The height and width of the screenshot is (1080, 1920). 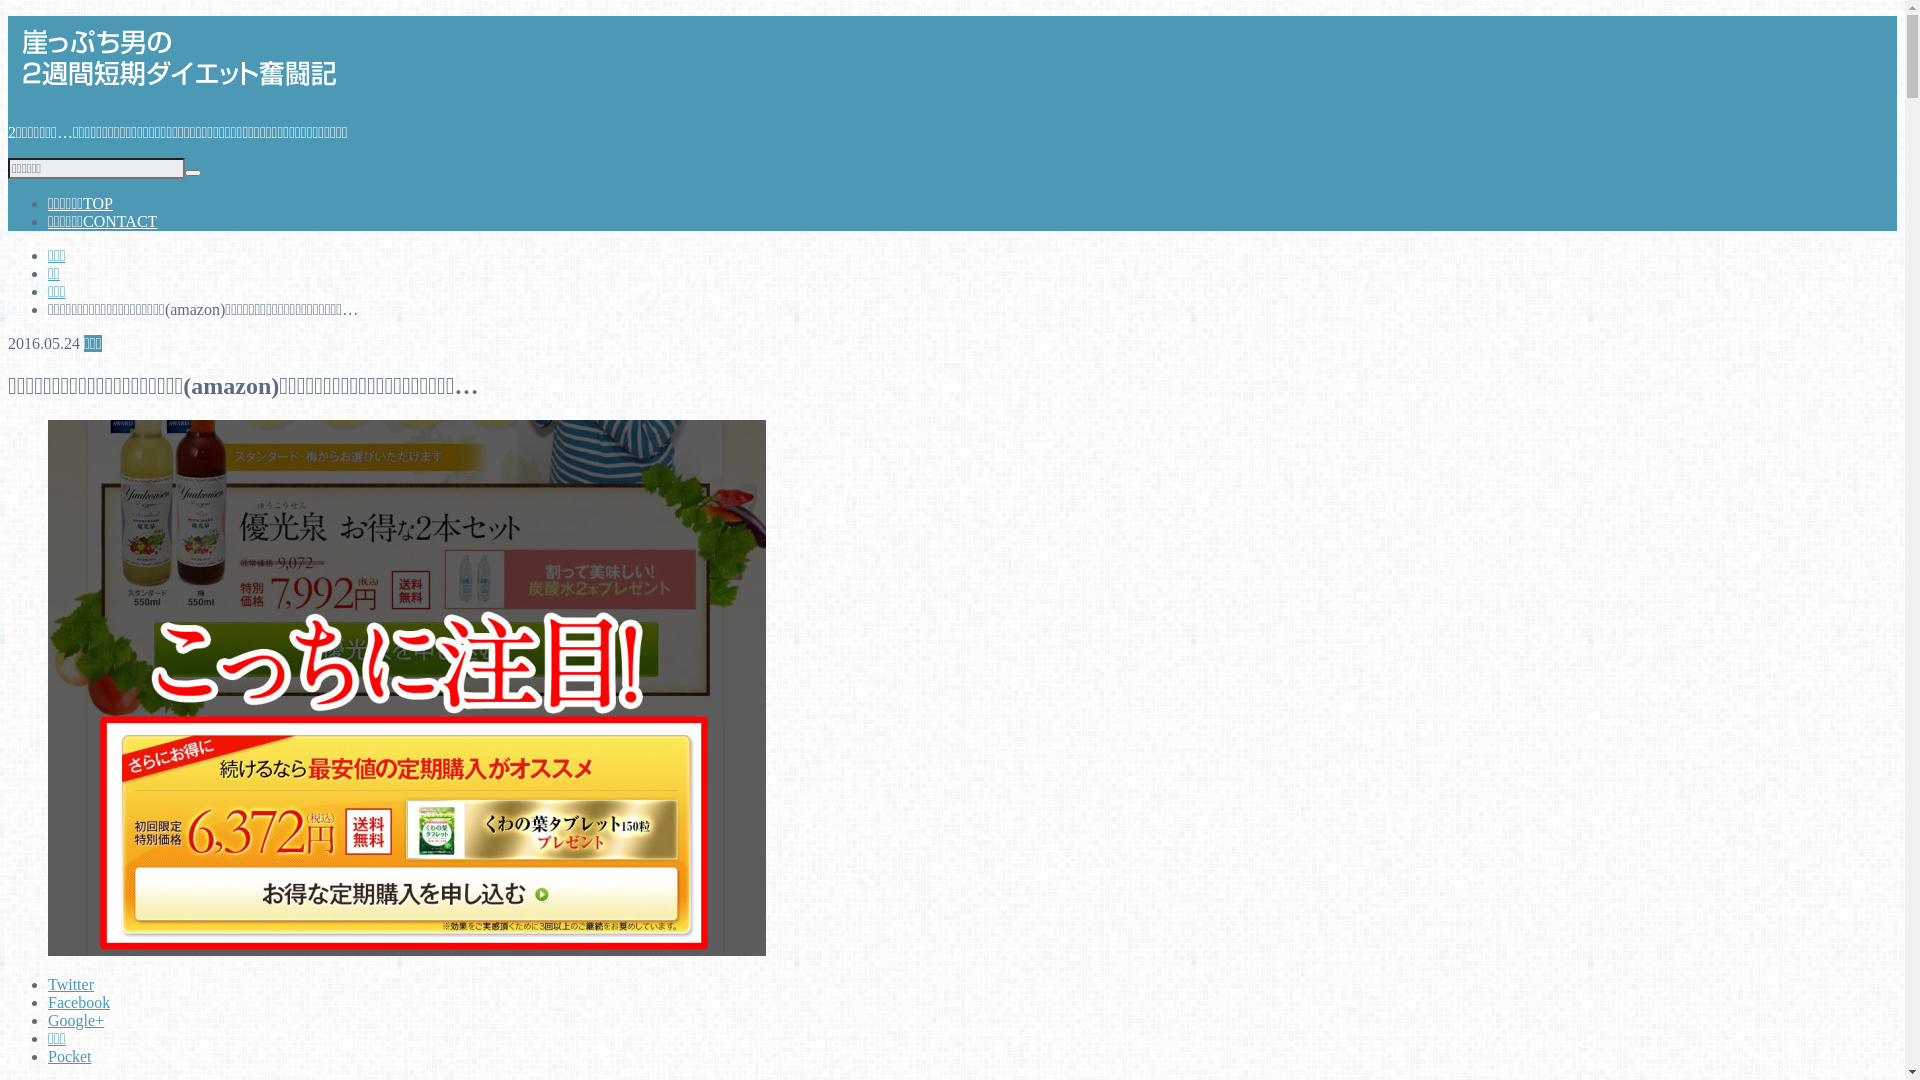 I want to click on Google+, so click(x=76, y=1020).